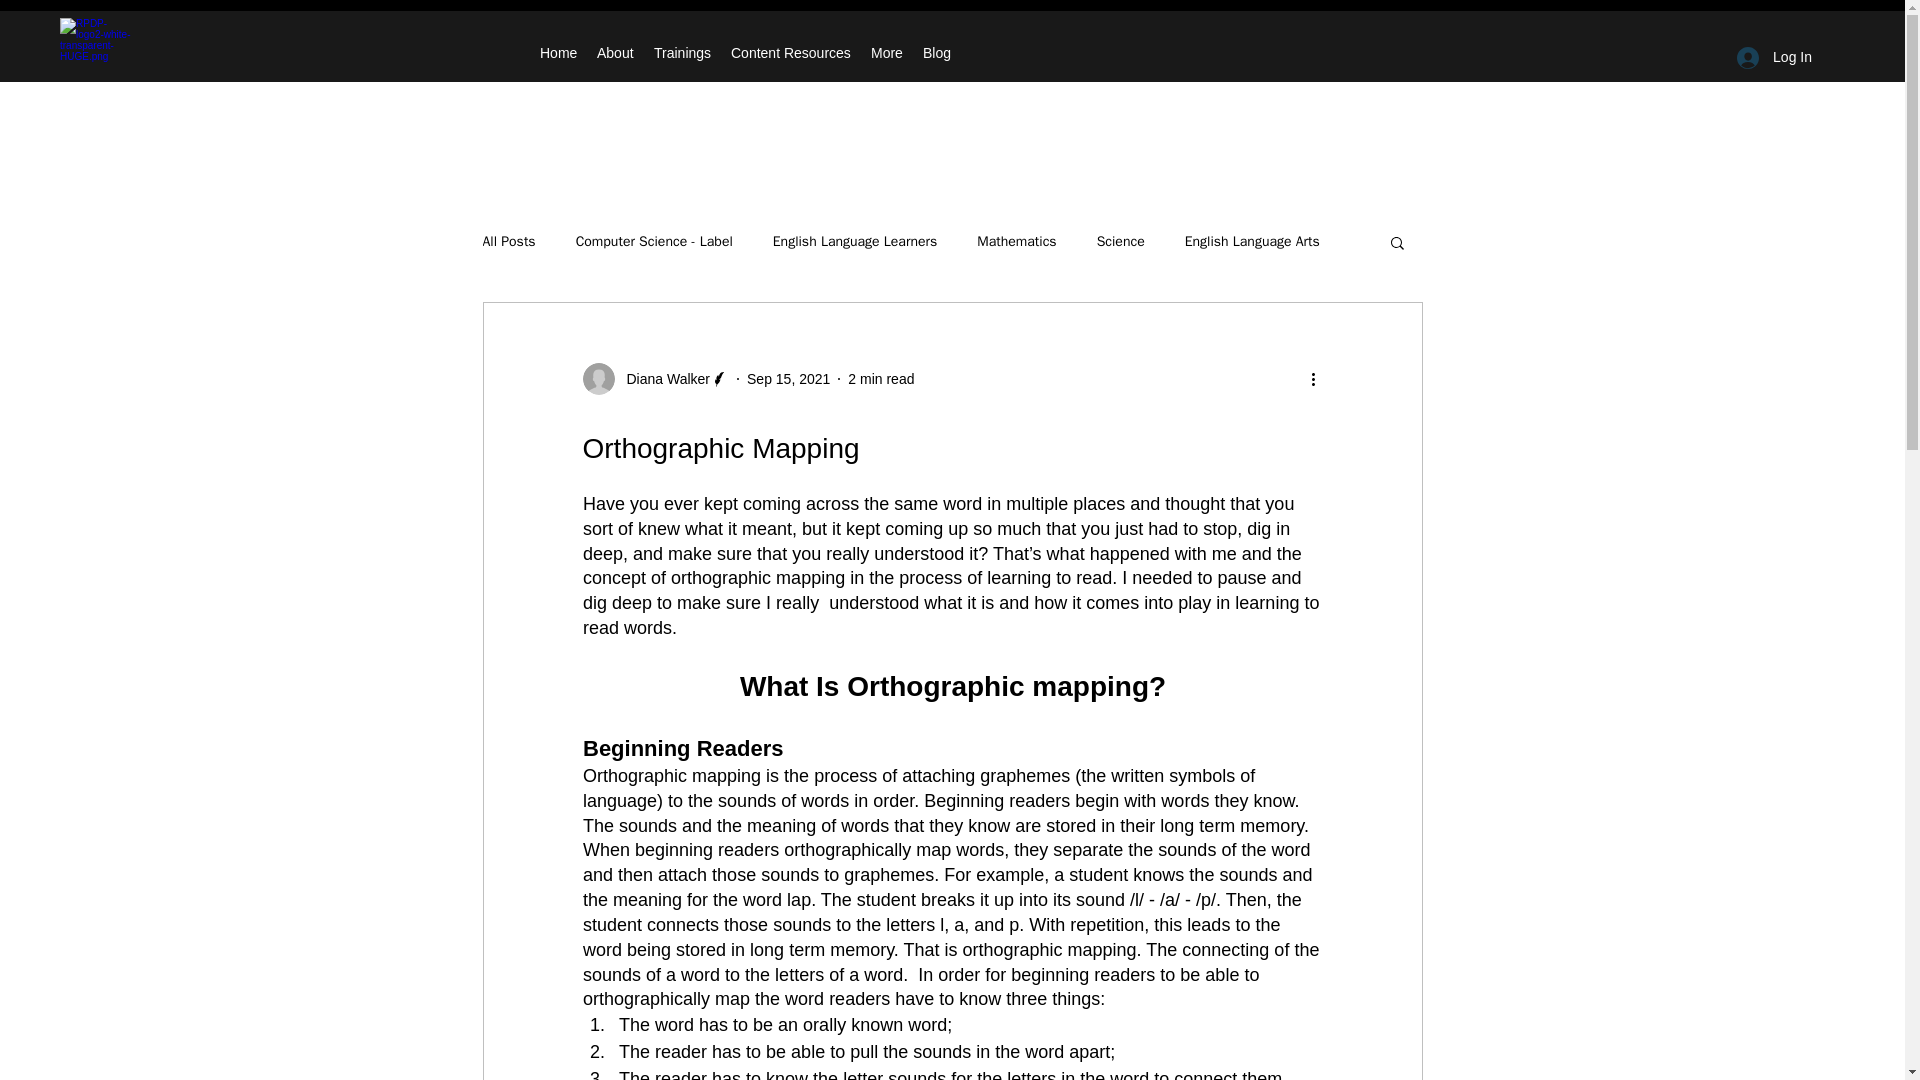  Describe the element at coordinates (937, 52) in the screenshot. I see `Blog` at that location.